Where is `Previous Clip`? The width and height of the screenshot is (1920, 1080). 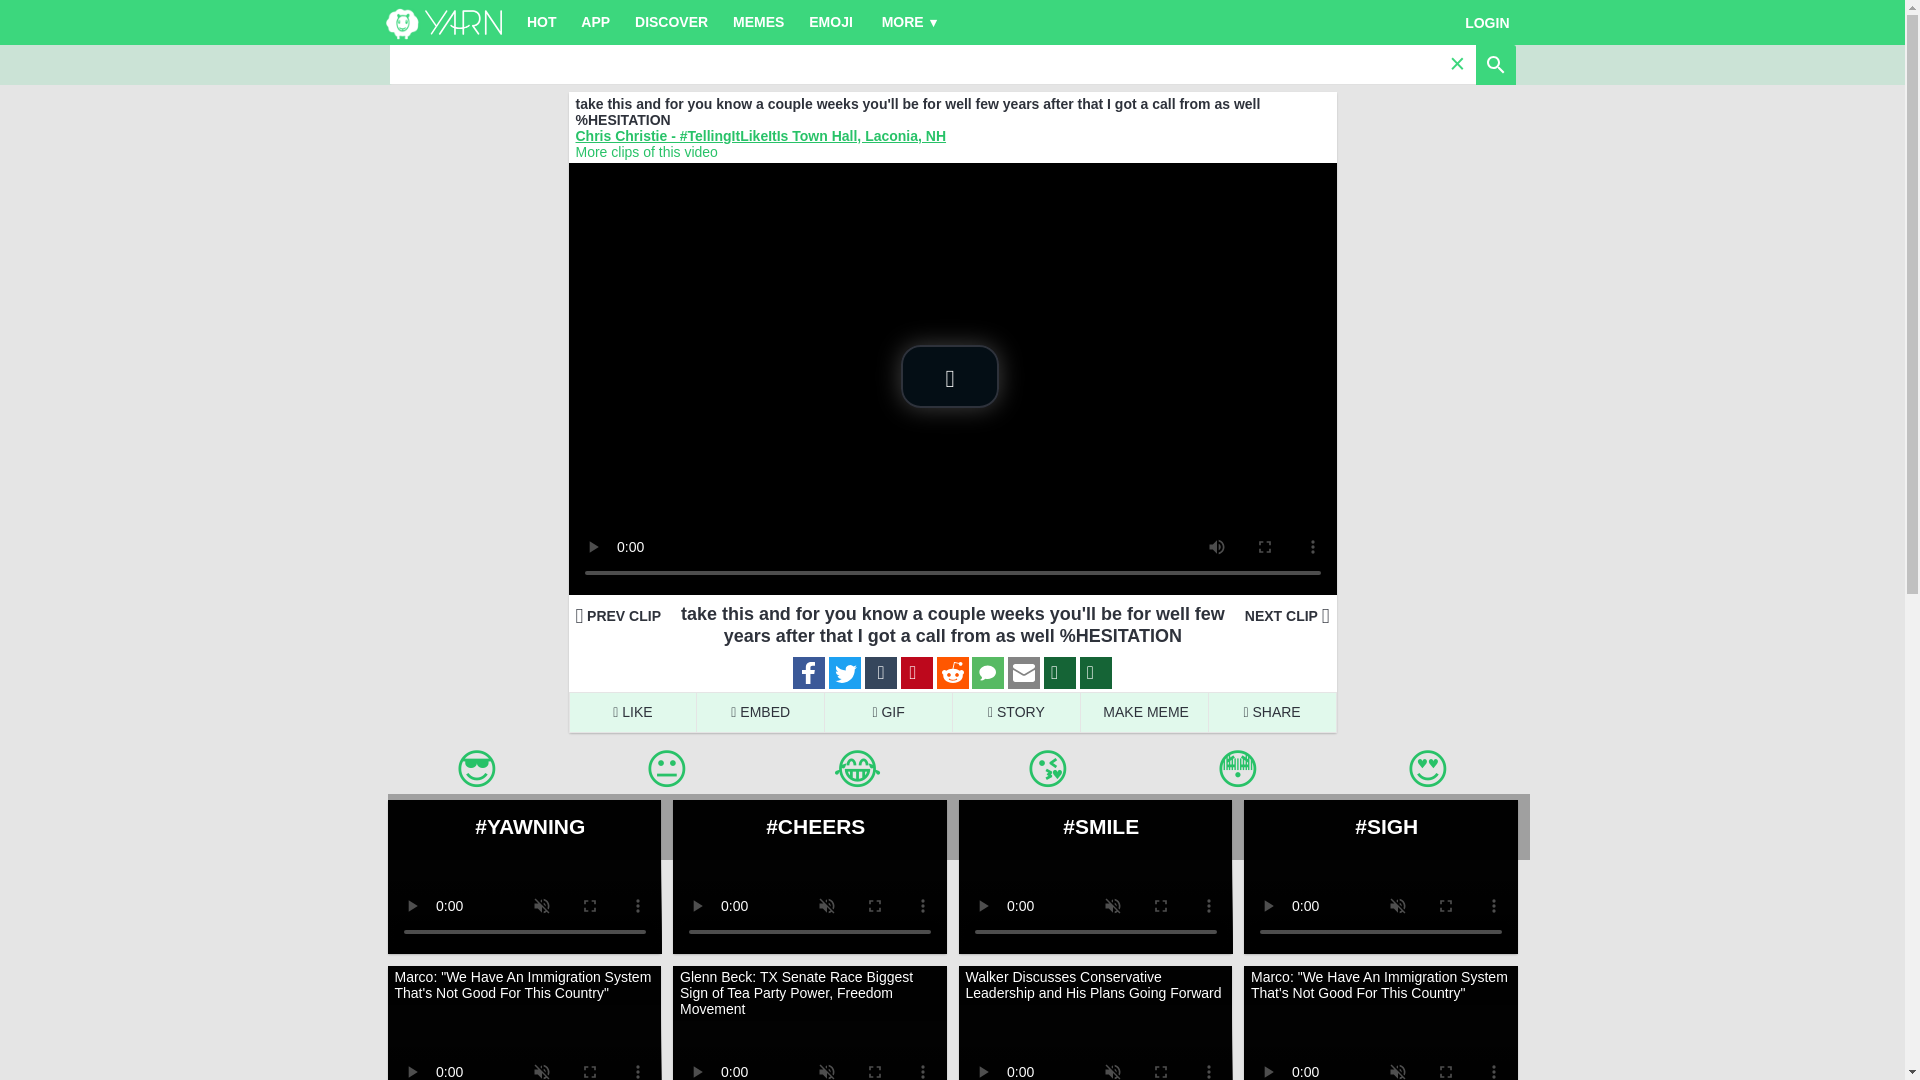
Previous Clip is located at coordinates (618, 616).